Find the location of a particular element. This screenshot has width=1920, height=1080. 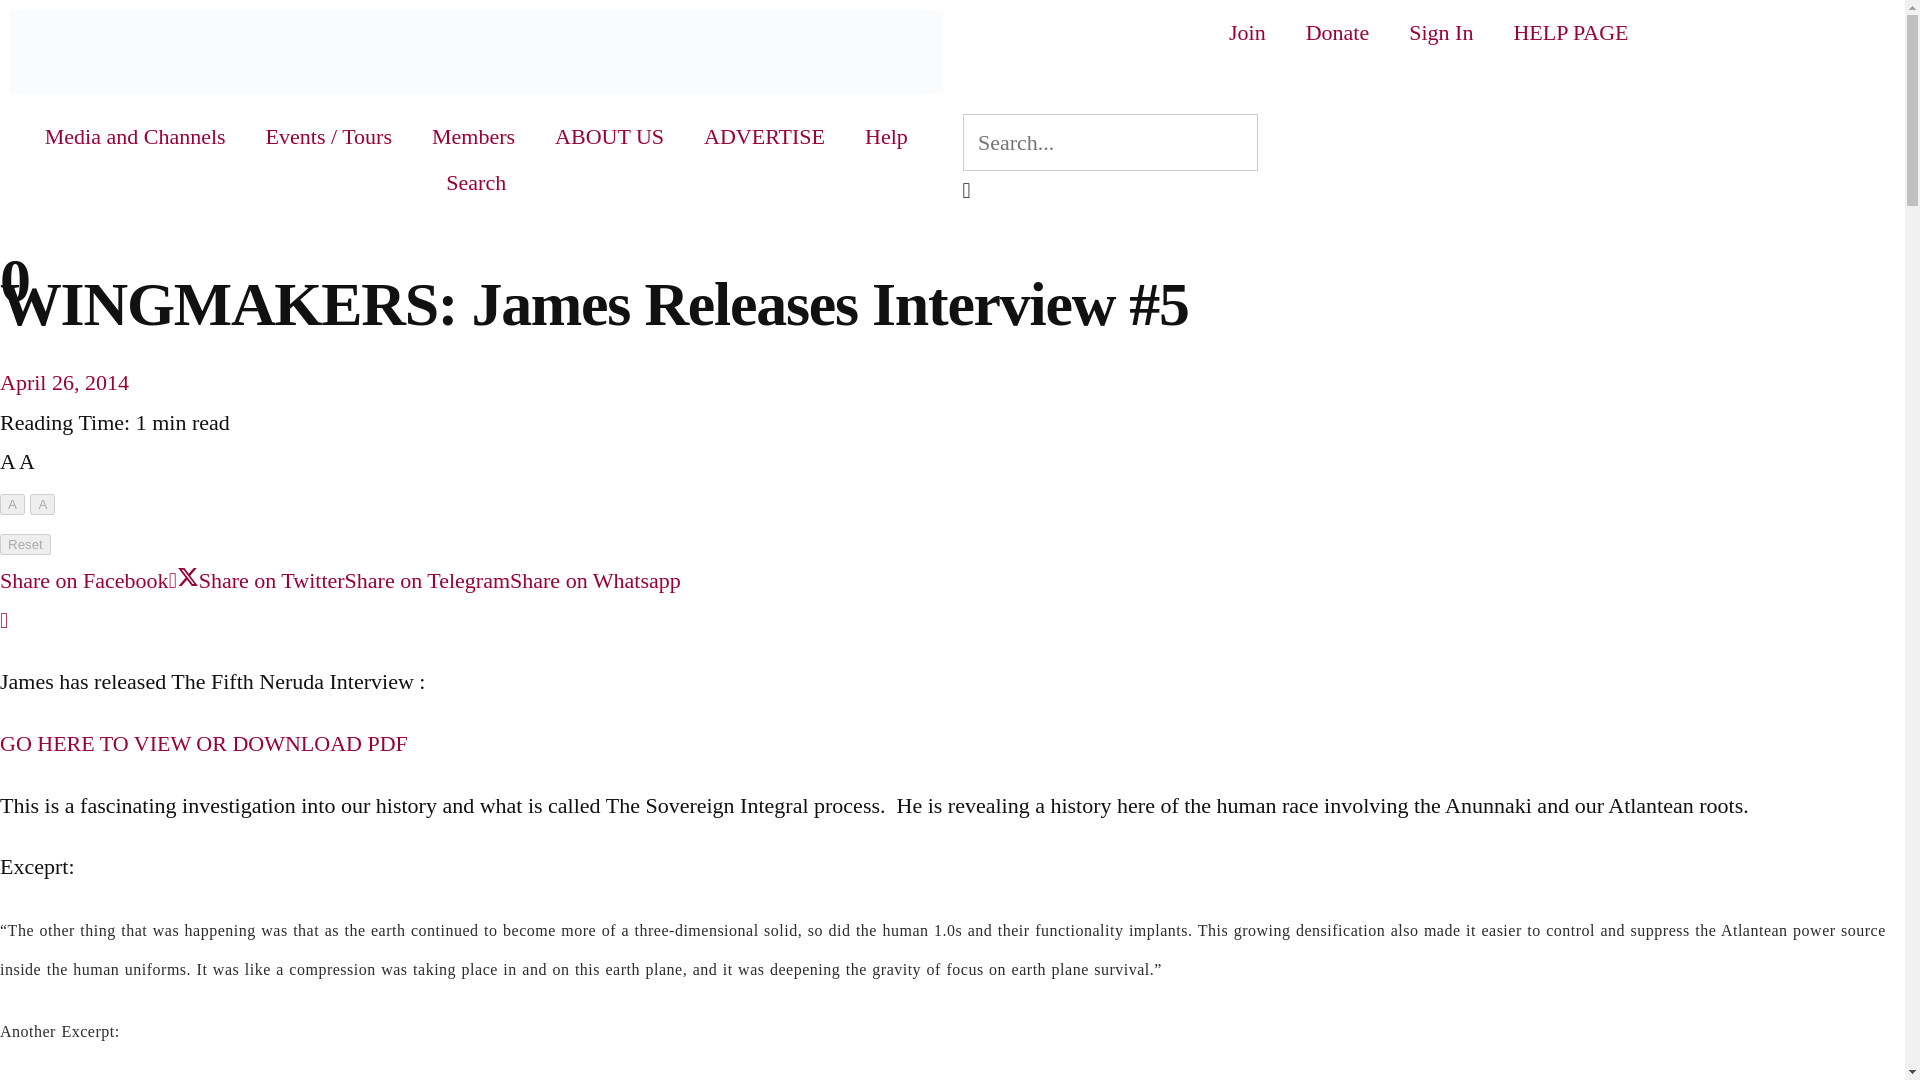

HELP PAGE is located at coordinates (1570, 32).